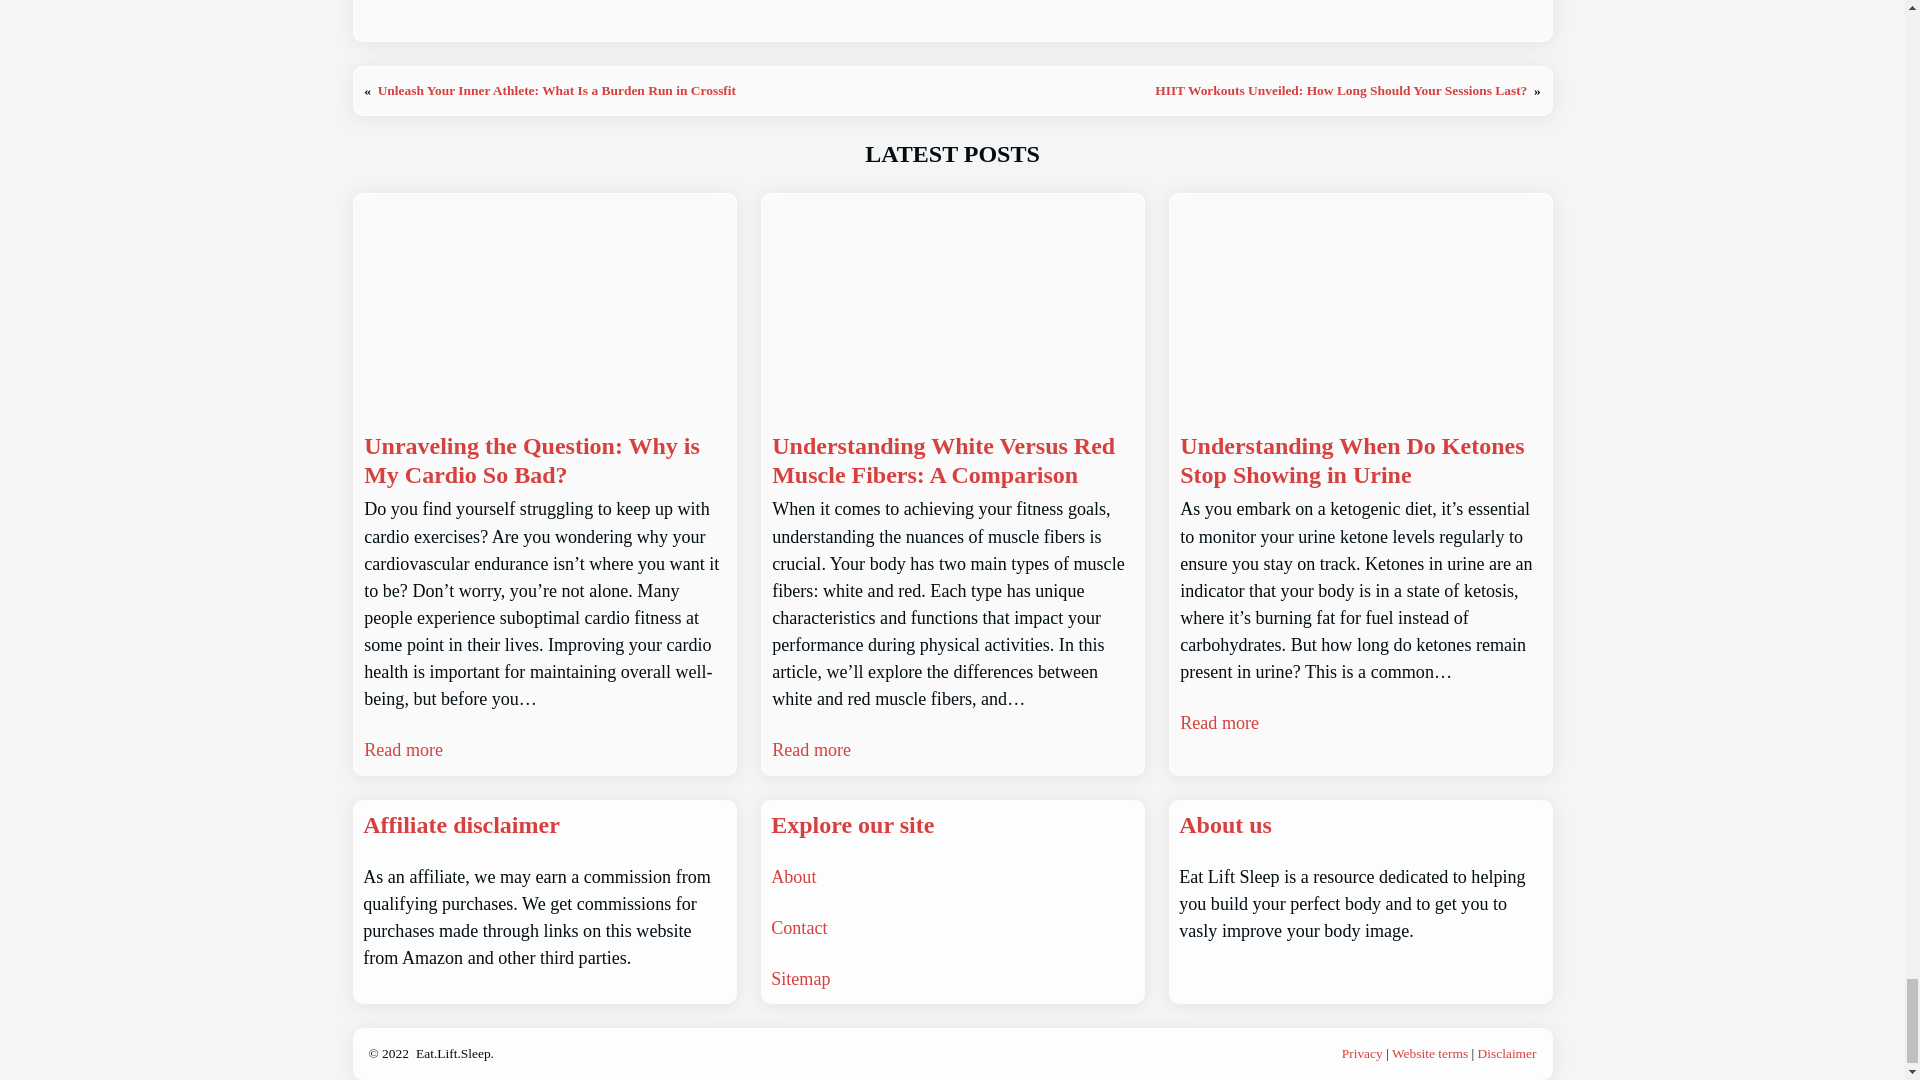  Describe the element at coordinates (794, 876) in the screenshot. I see `About` at that location.